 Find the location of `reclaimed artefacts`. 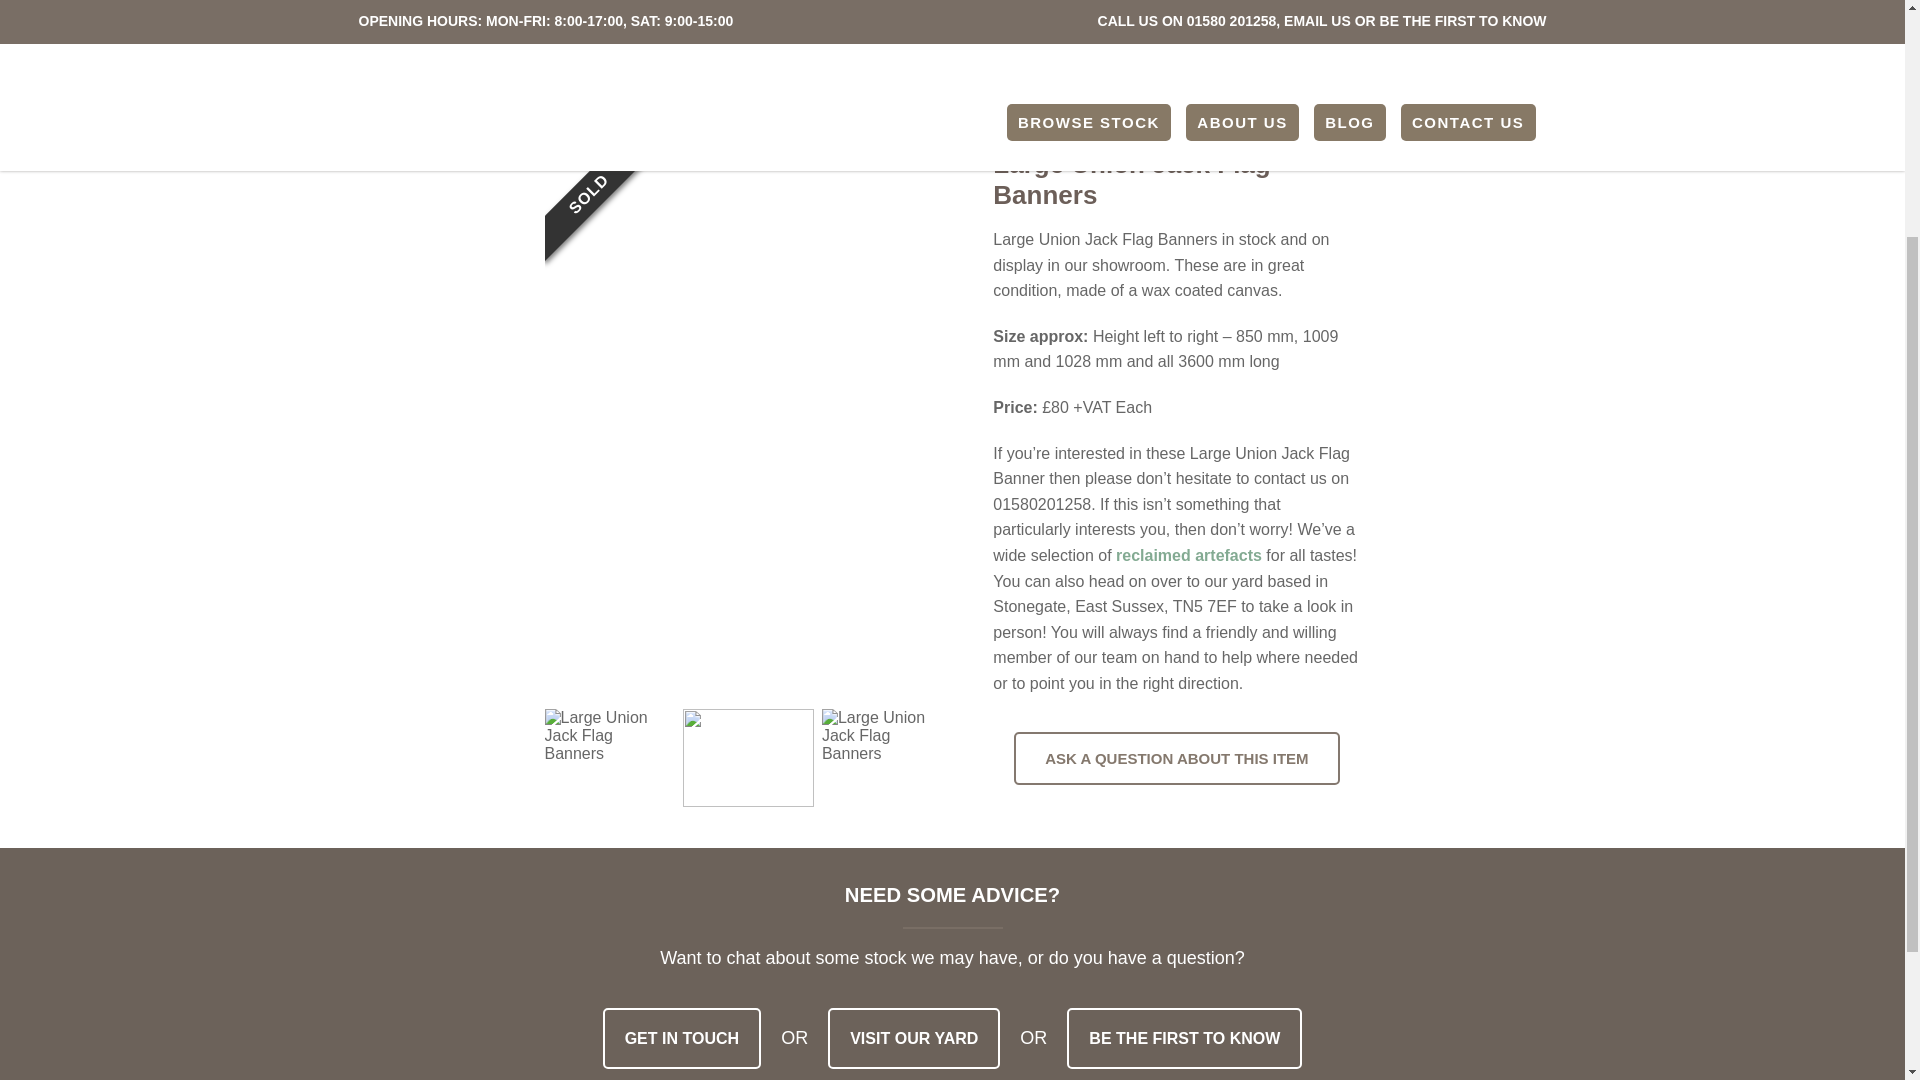

reclaimed artefacts is located at coordinates (1188, 554).